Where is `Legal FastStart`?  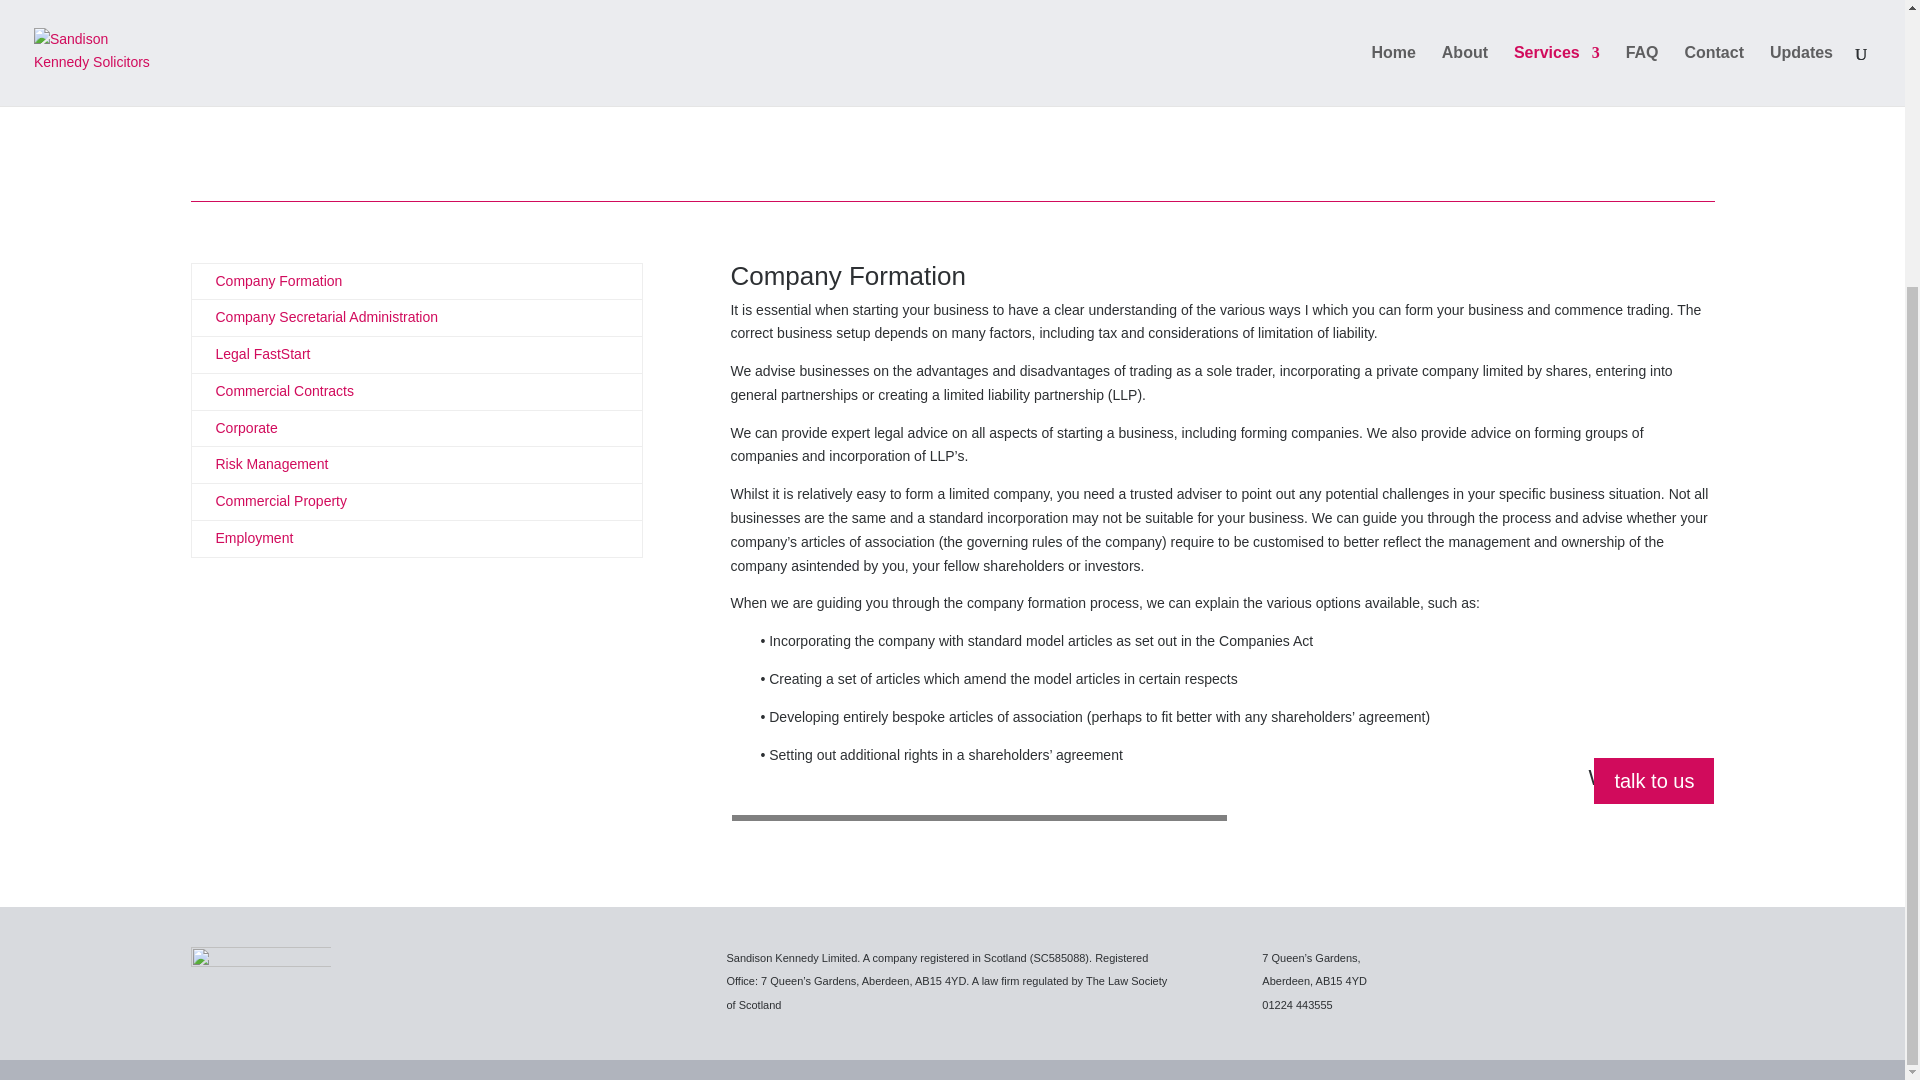
Legal FastStart is located at coordinates (263, 353).